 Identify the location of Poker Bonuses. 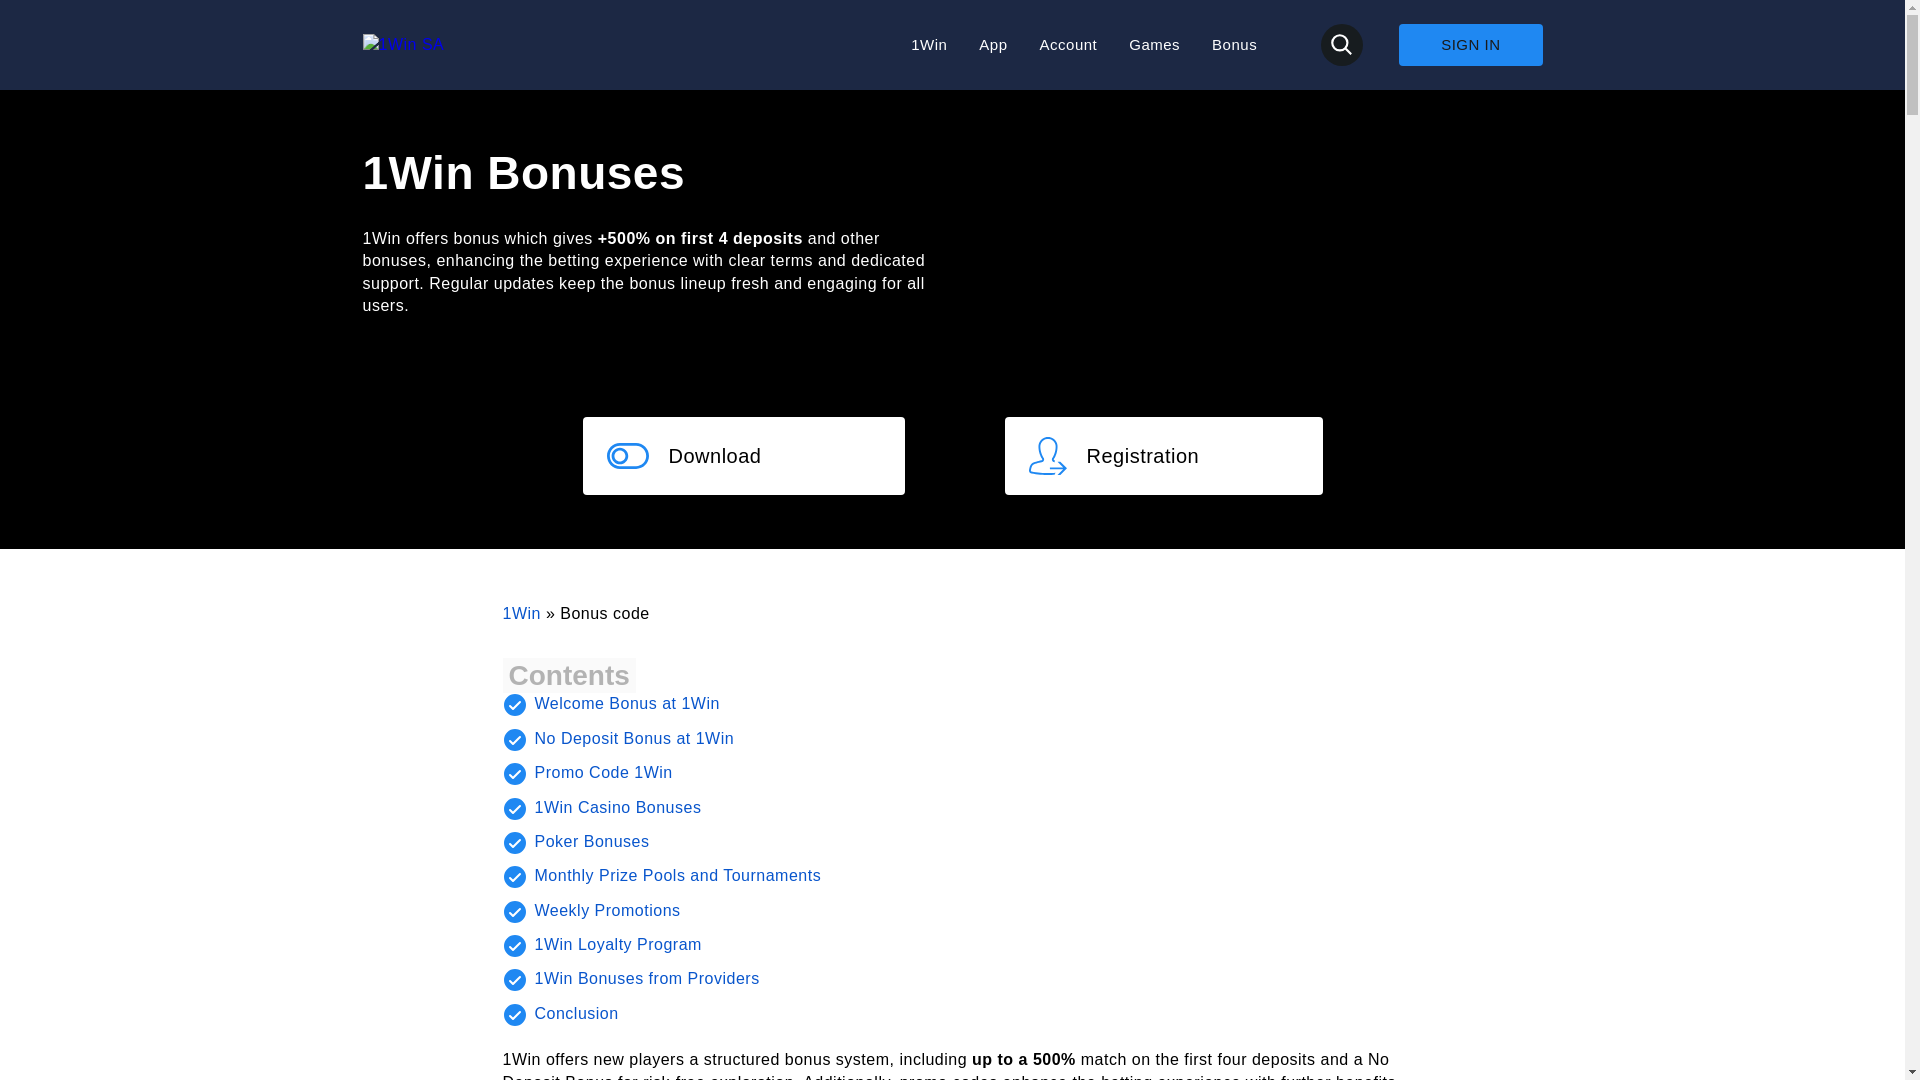
(590, 840).